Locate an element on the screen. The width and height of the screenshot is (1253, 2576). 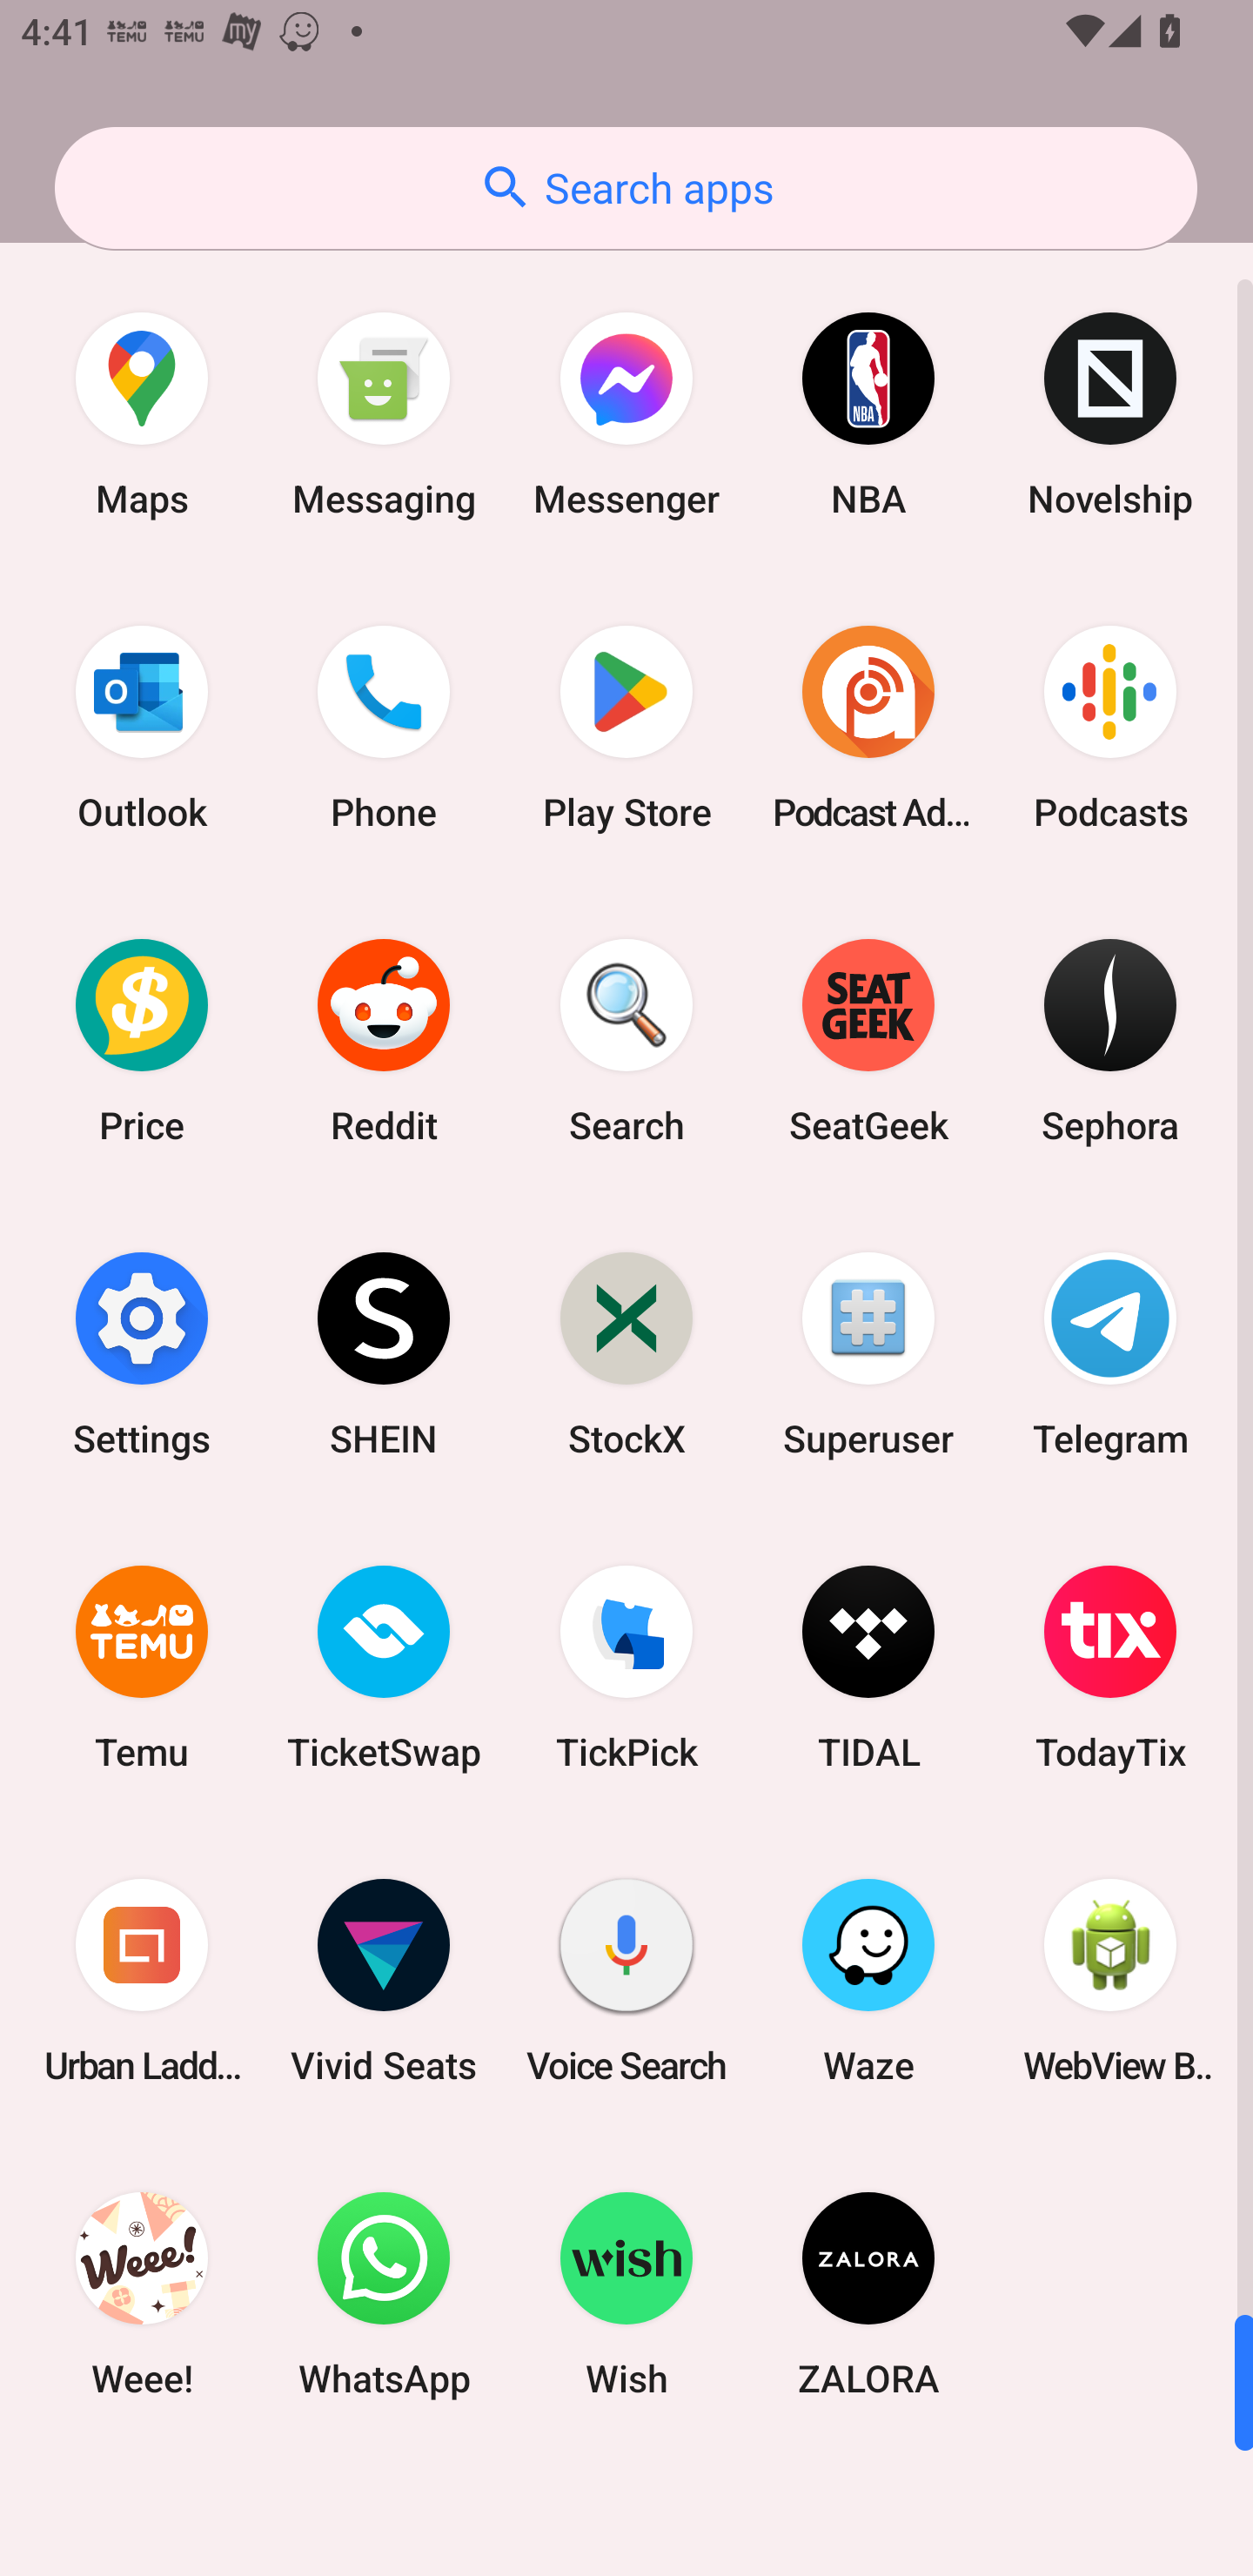
TIDAL is located at coordinates (868, 1666).